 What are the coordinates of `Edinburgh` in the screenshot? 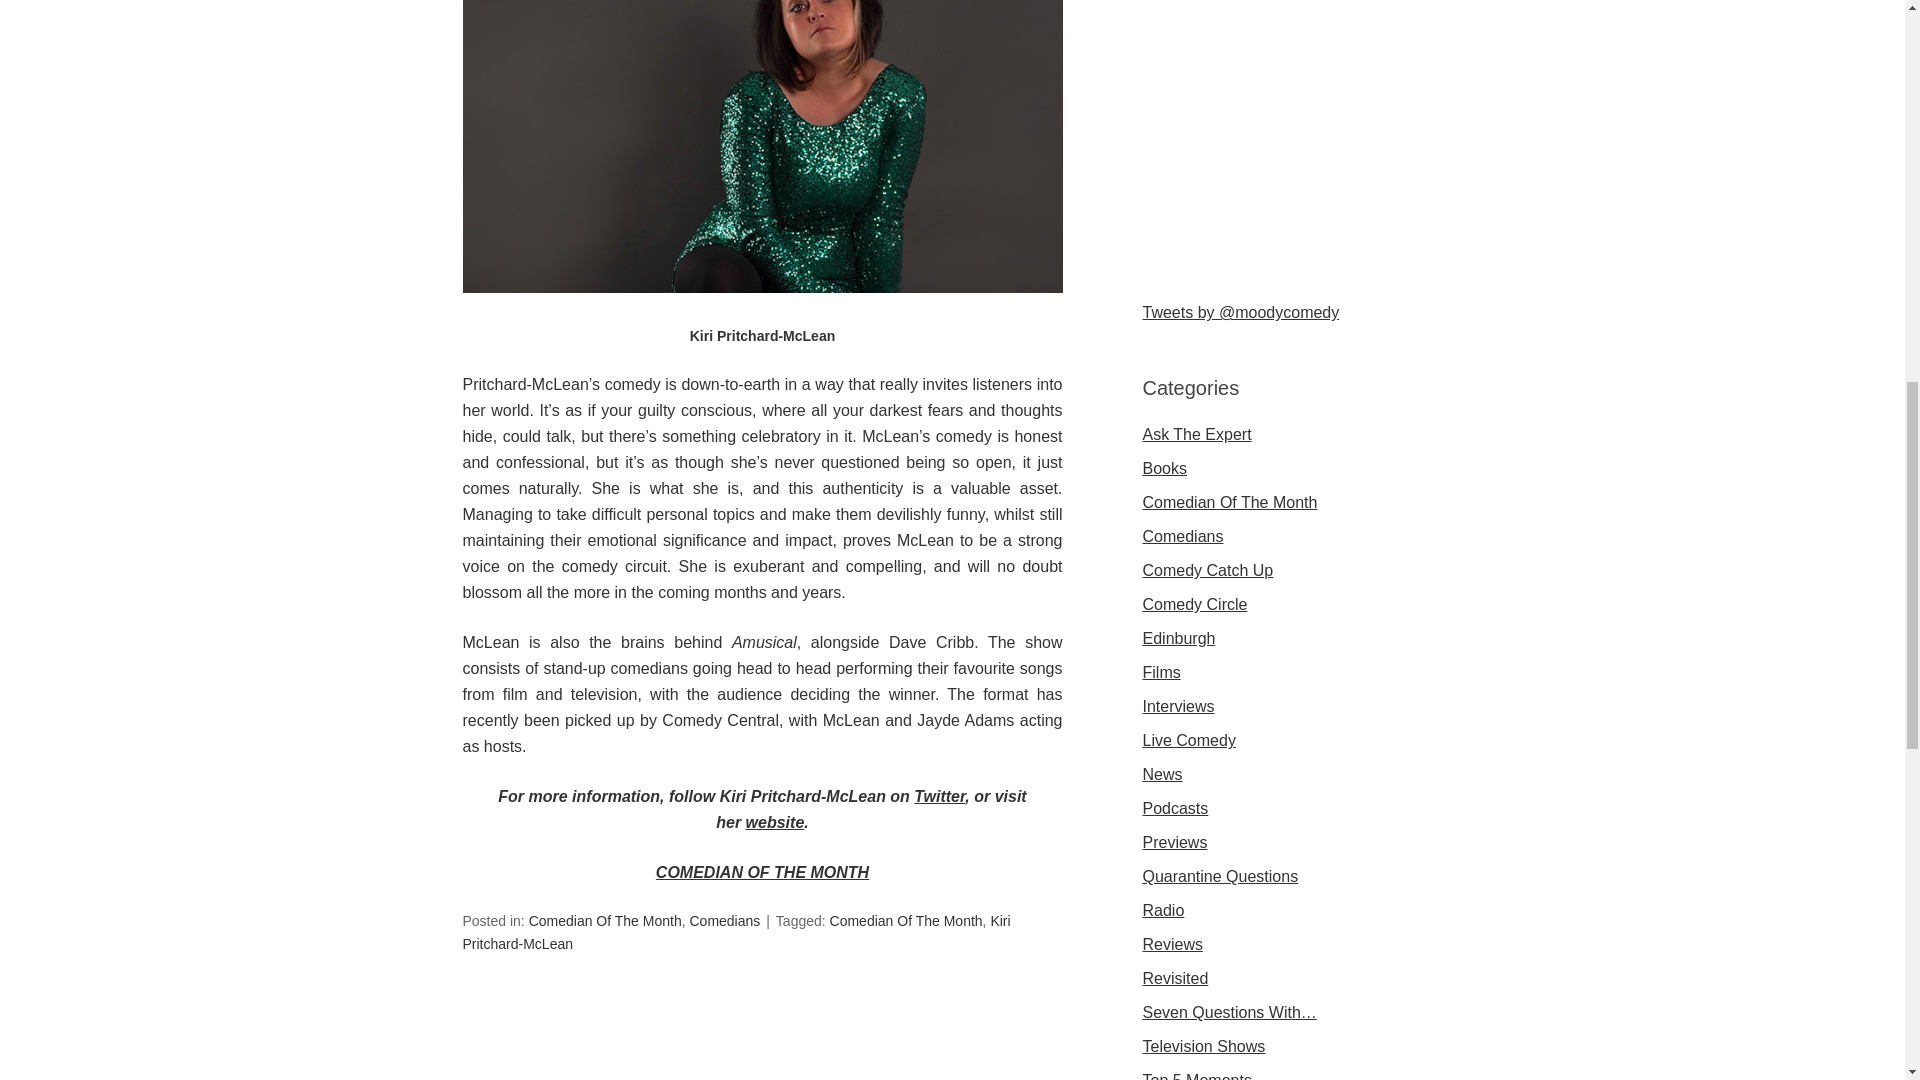 It's located at (1178, 638).